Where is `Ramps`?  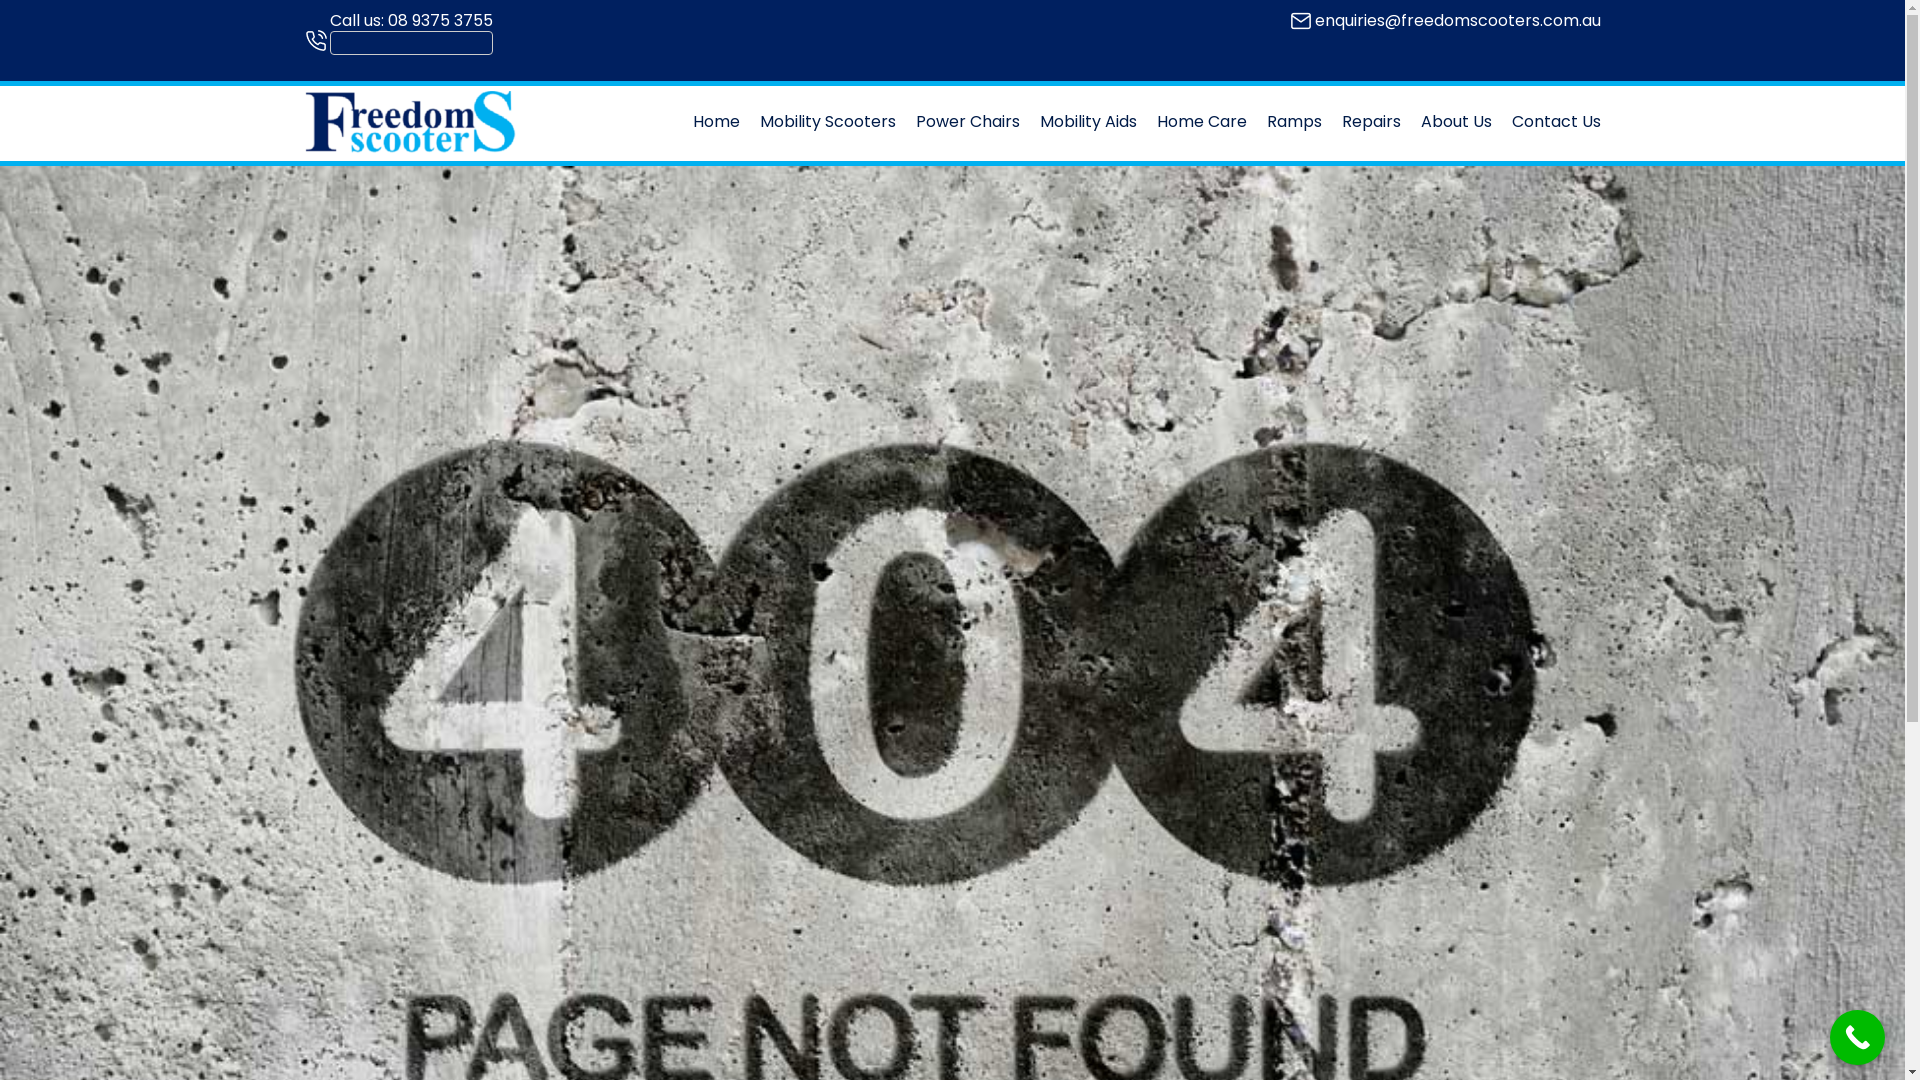
Ramps is located at coordinates (1294, 122).